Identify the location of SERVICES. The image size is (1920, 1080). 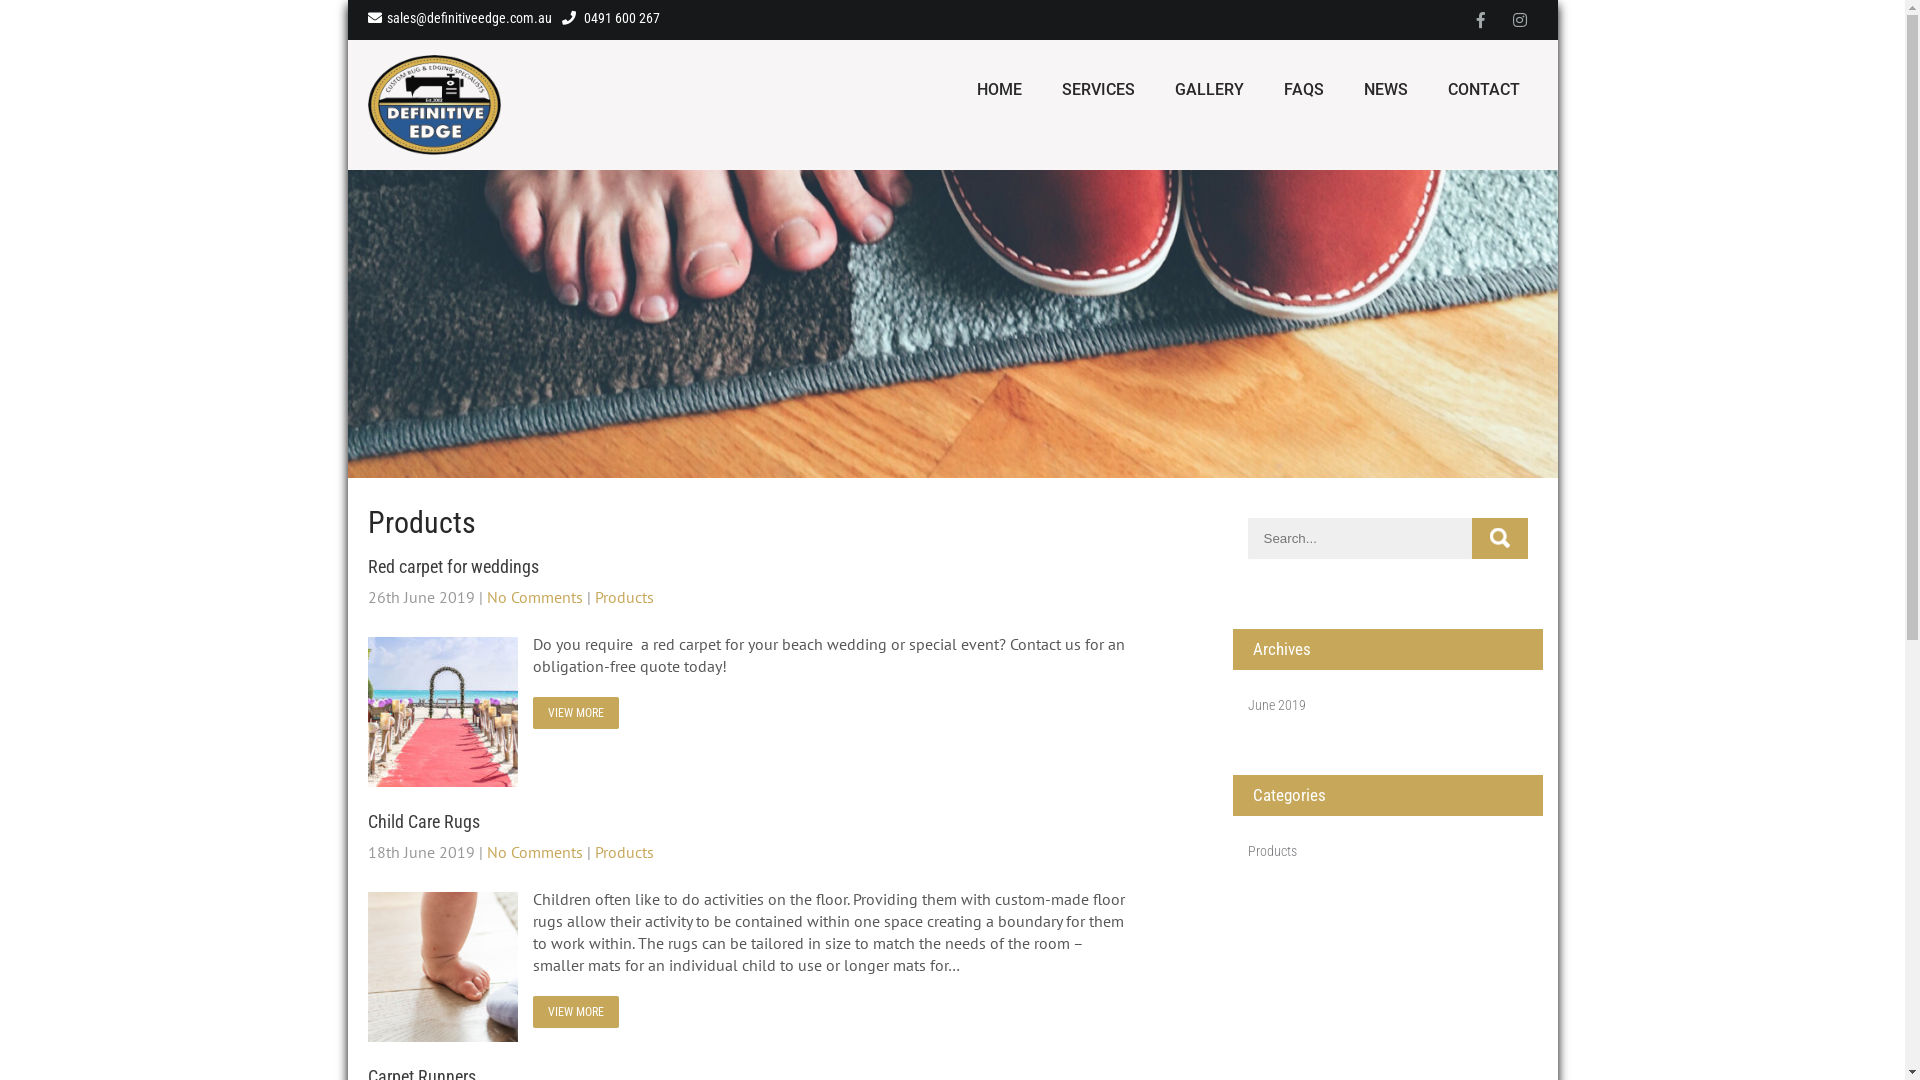
(1098, 90).